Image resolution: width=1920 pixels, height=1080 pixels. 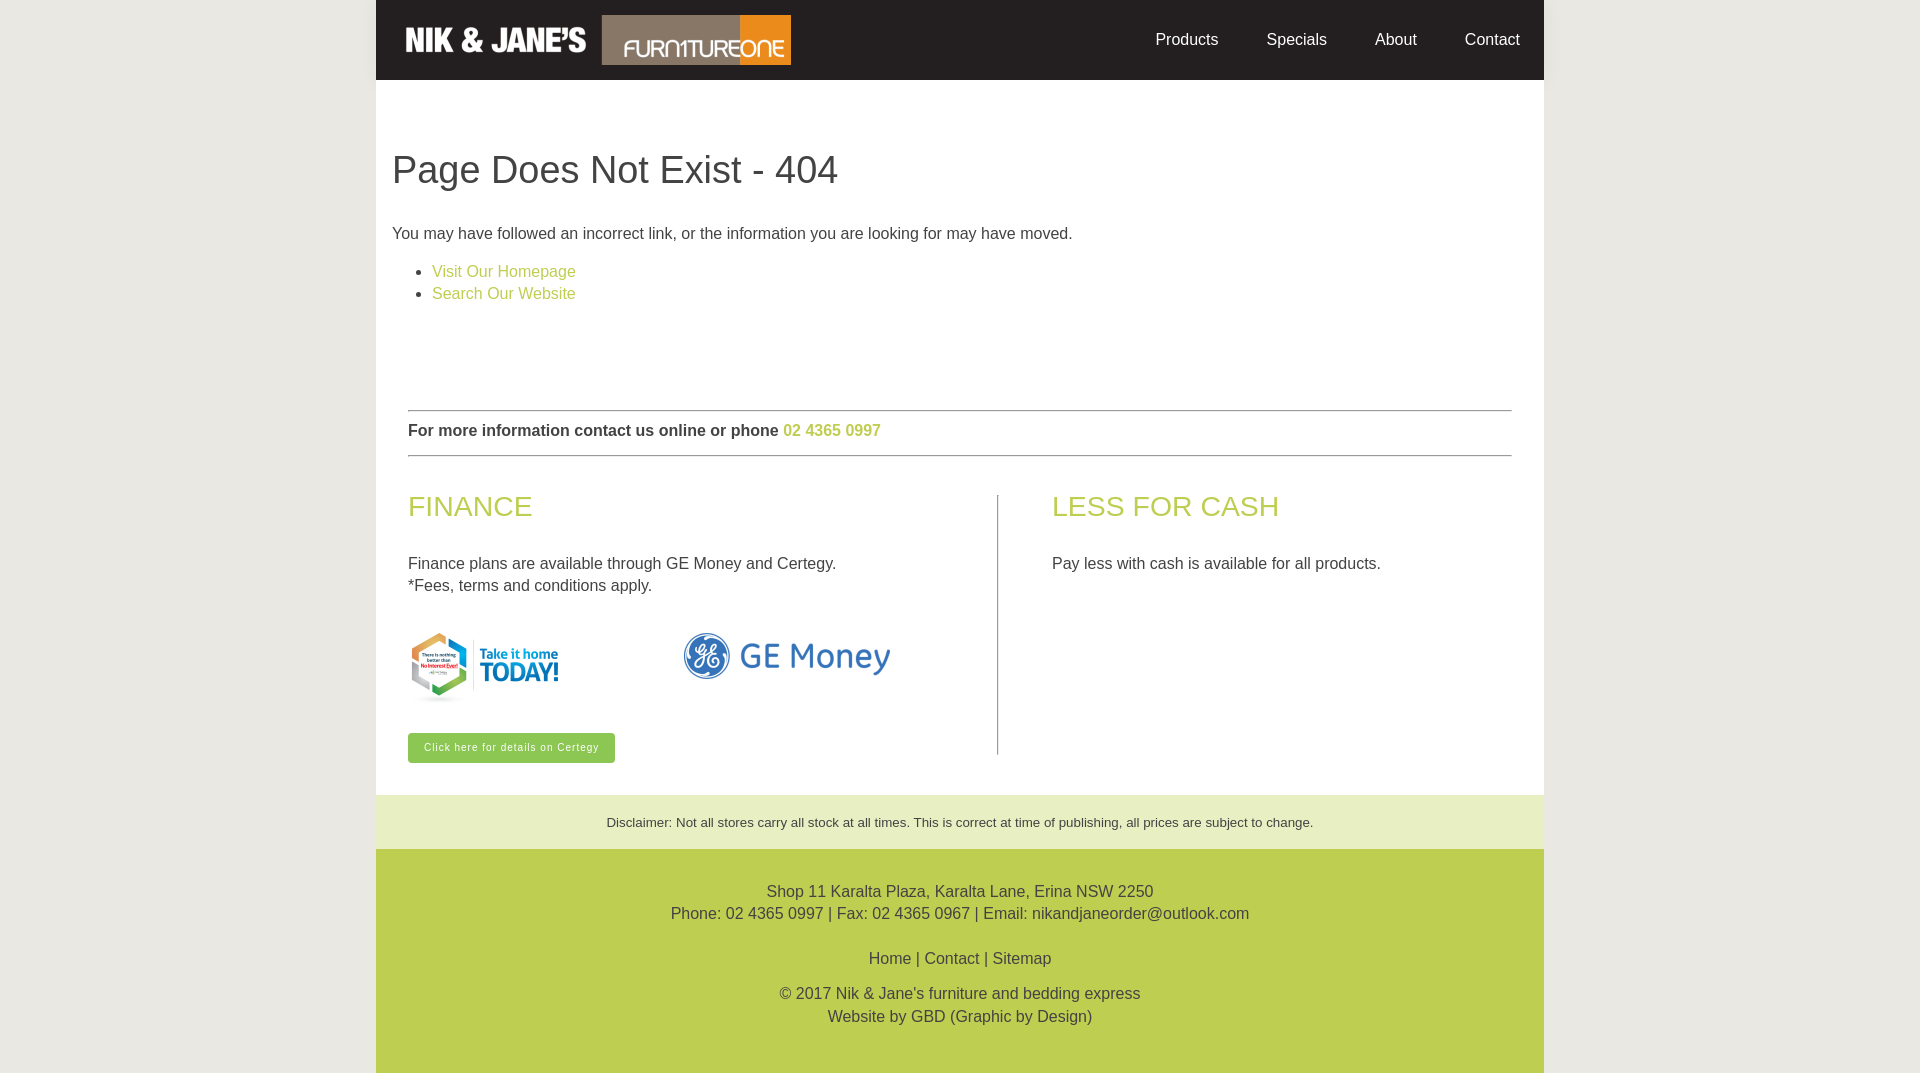 I want to click on Click here for details on Certegy, so click(x=512, y=748).